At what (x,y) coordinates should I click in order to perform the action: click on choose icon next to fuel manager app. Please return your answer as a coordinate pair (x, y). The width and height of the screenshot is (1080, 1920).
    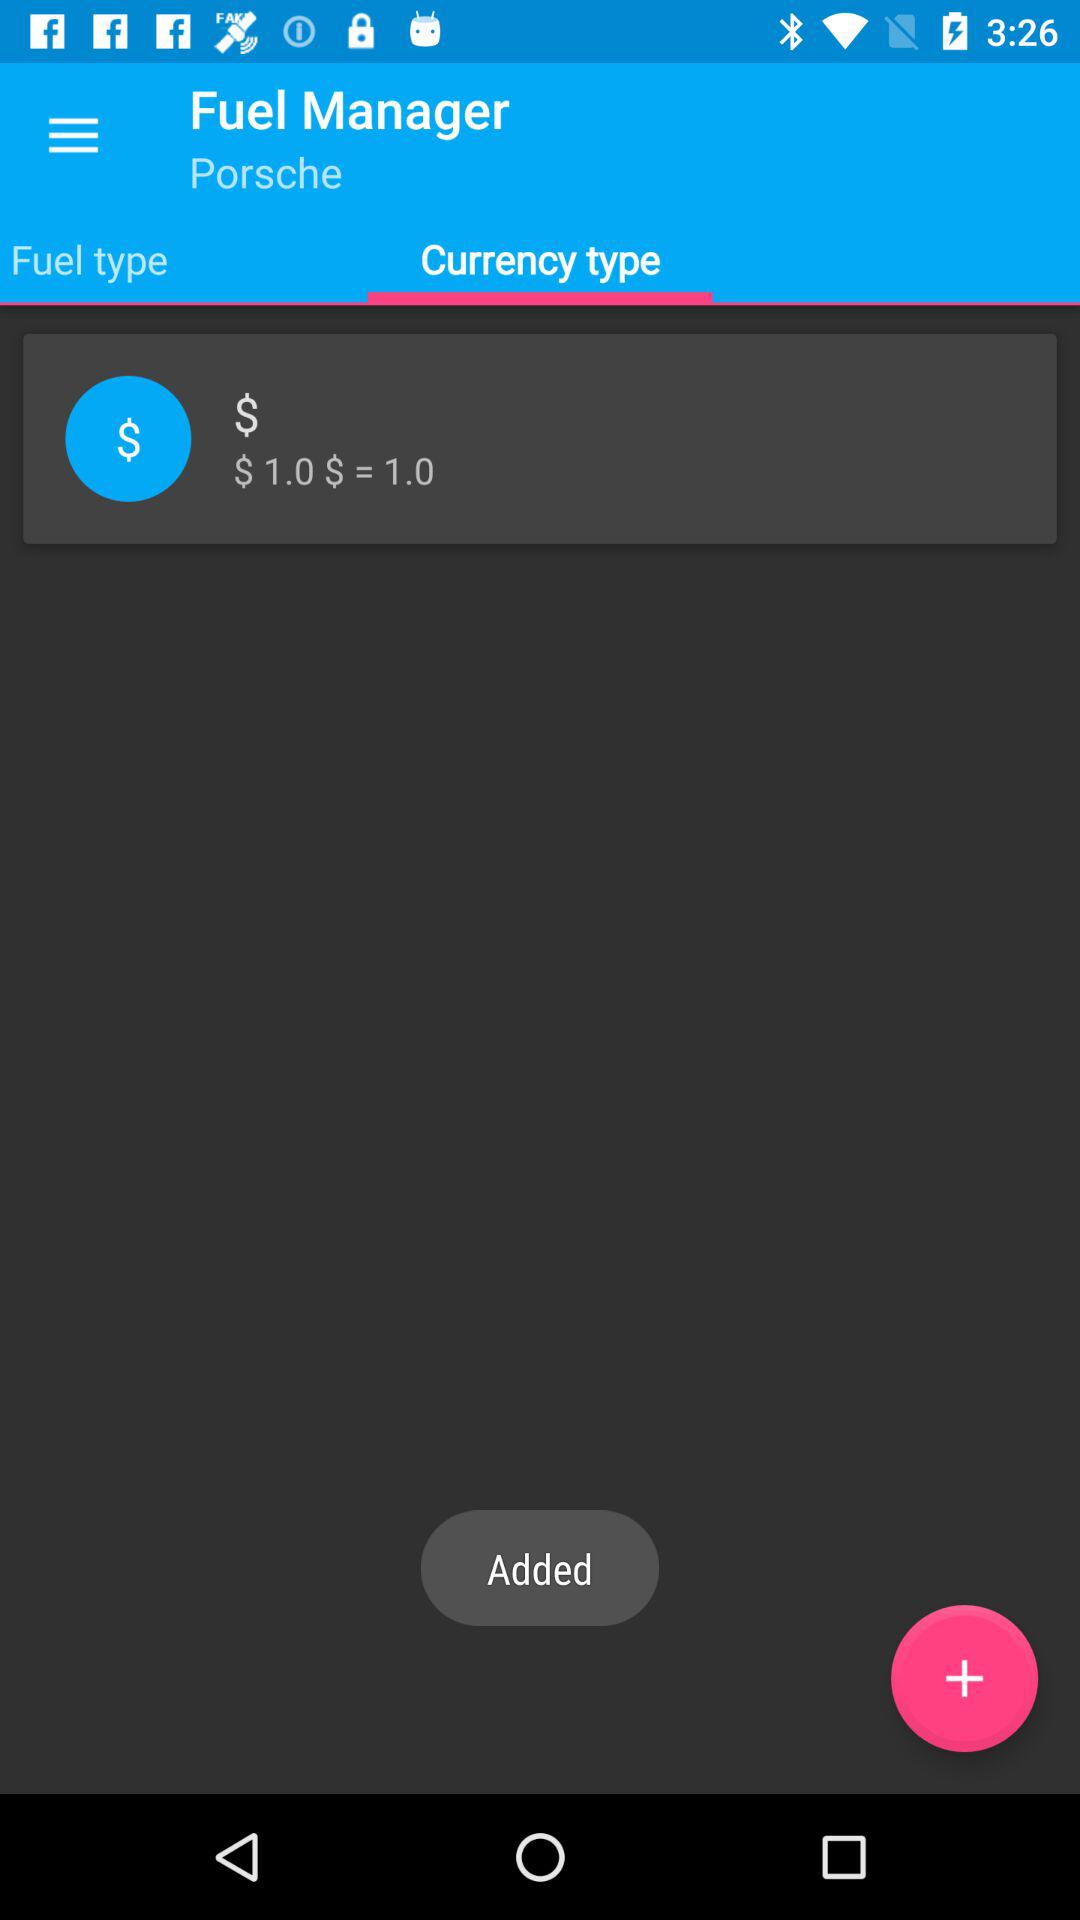
    Looking at the image, I should click on (73, 136).